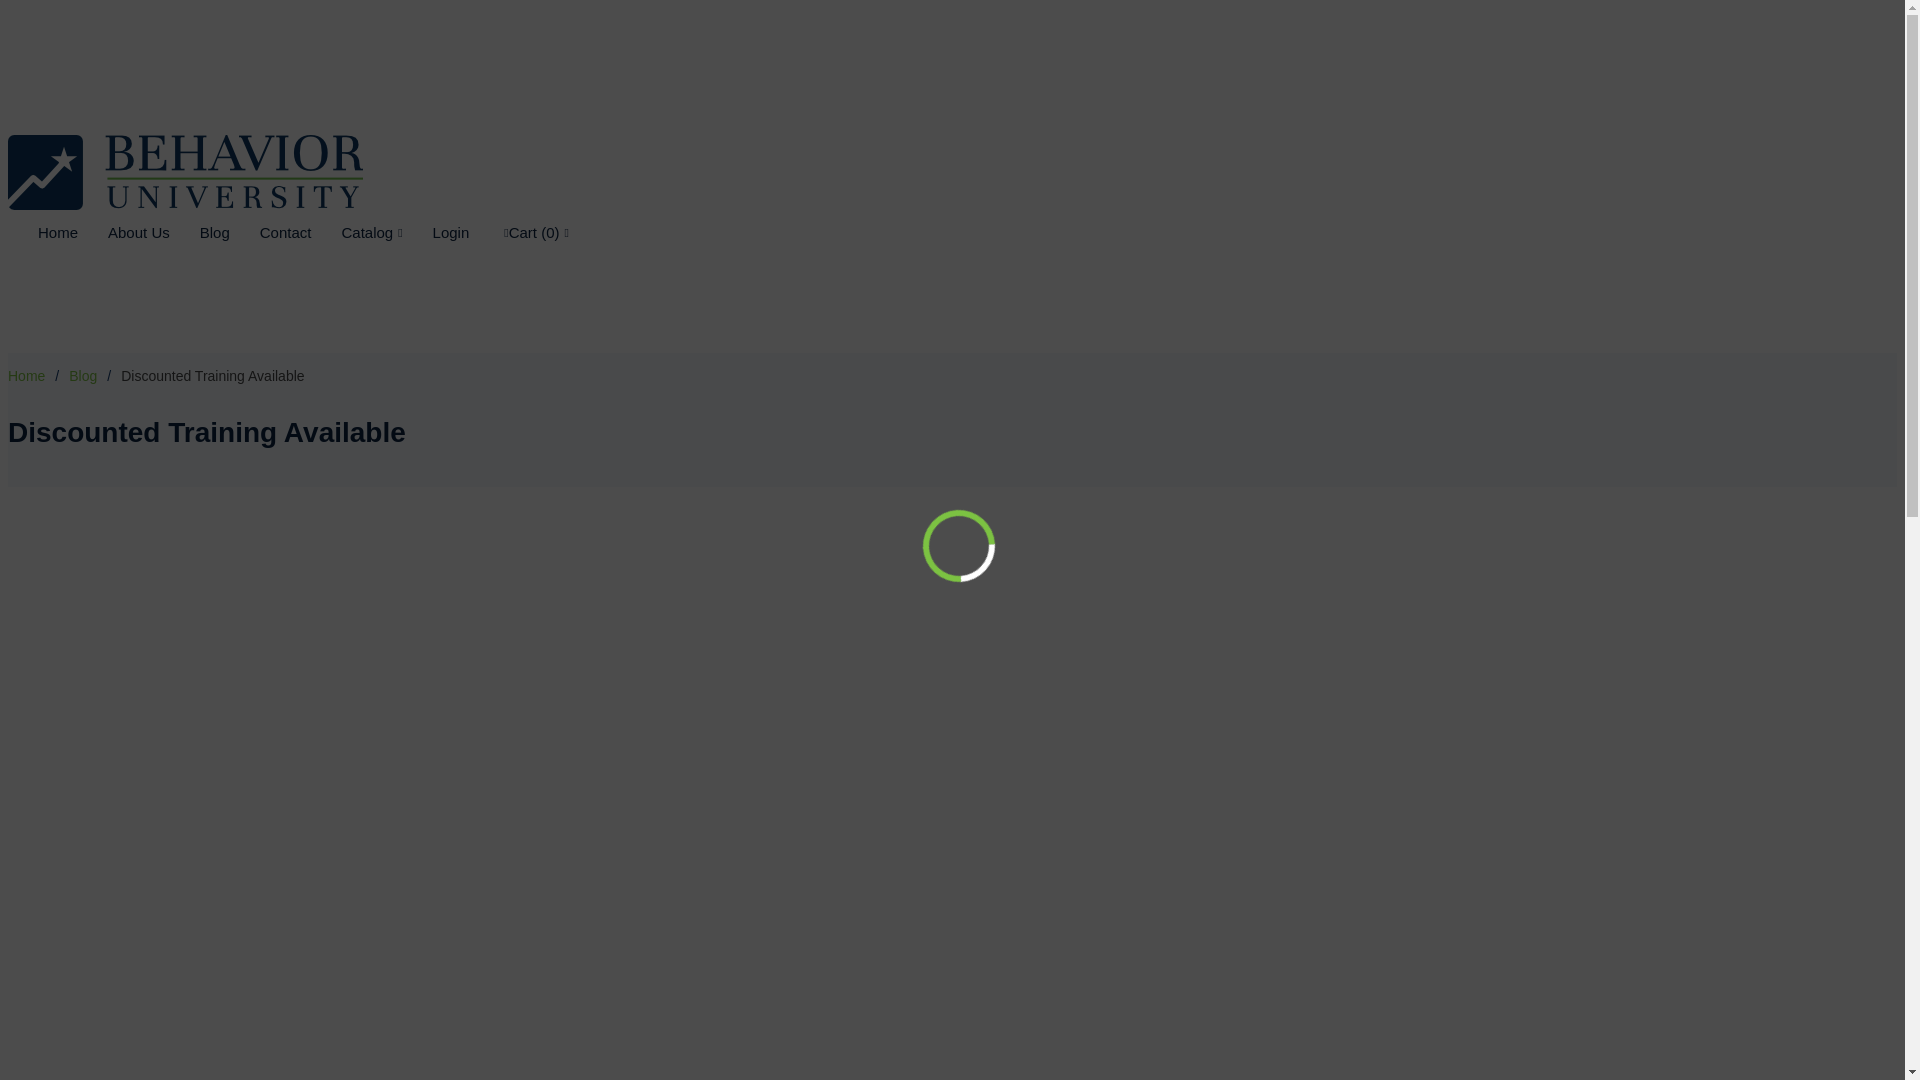  I want to click on Login, so click(436, 232).